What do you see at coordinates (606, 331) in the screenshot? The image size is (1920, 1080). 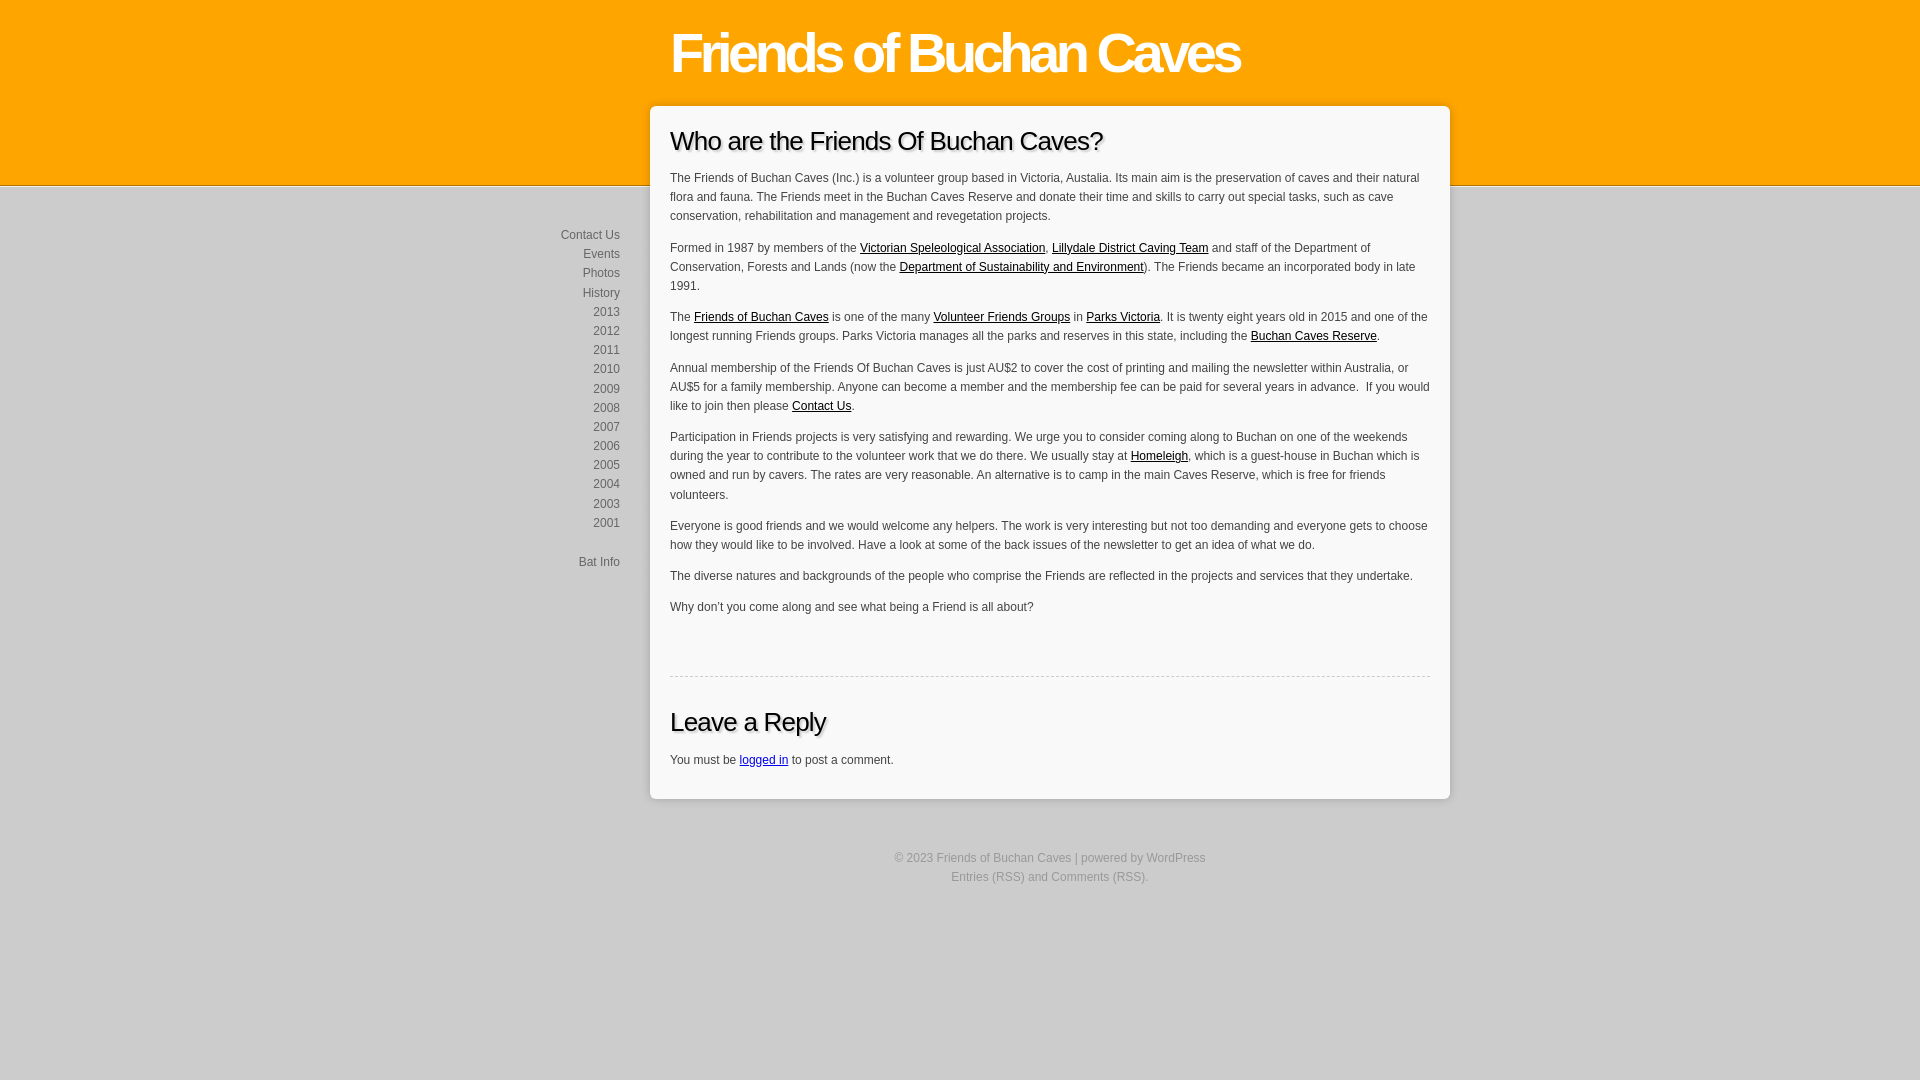 I see `2012` at bounding box center [606, 331].